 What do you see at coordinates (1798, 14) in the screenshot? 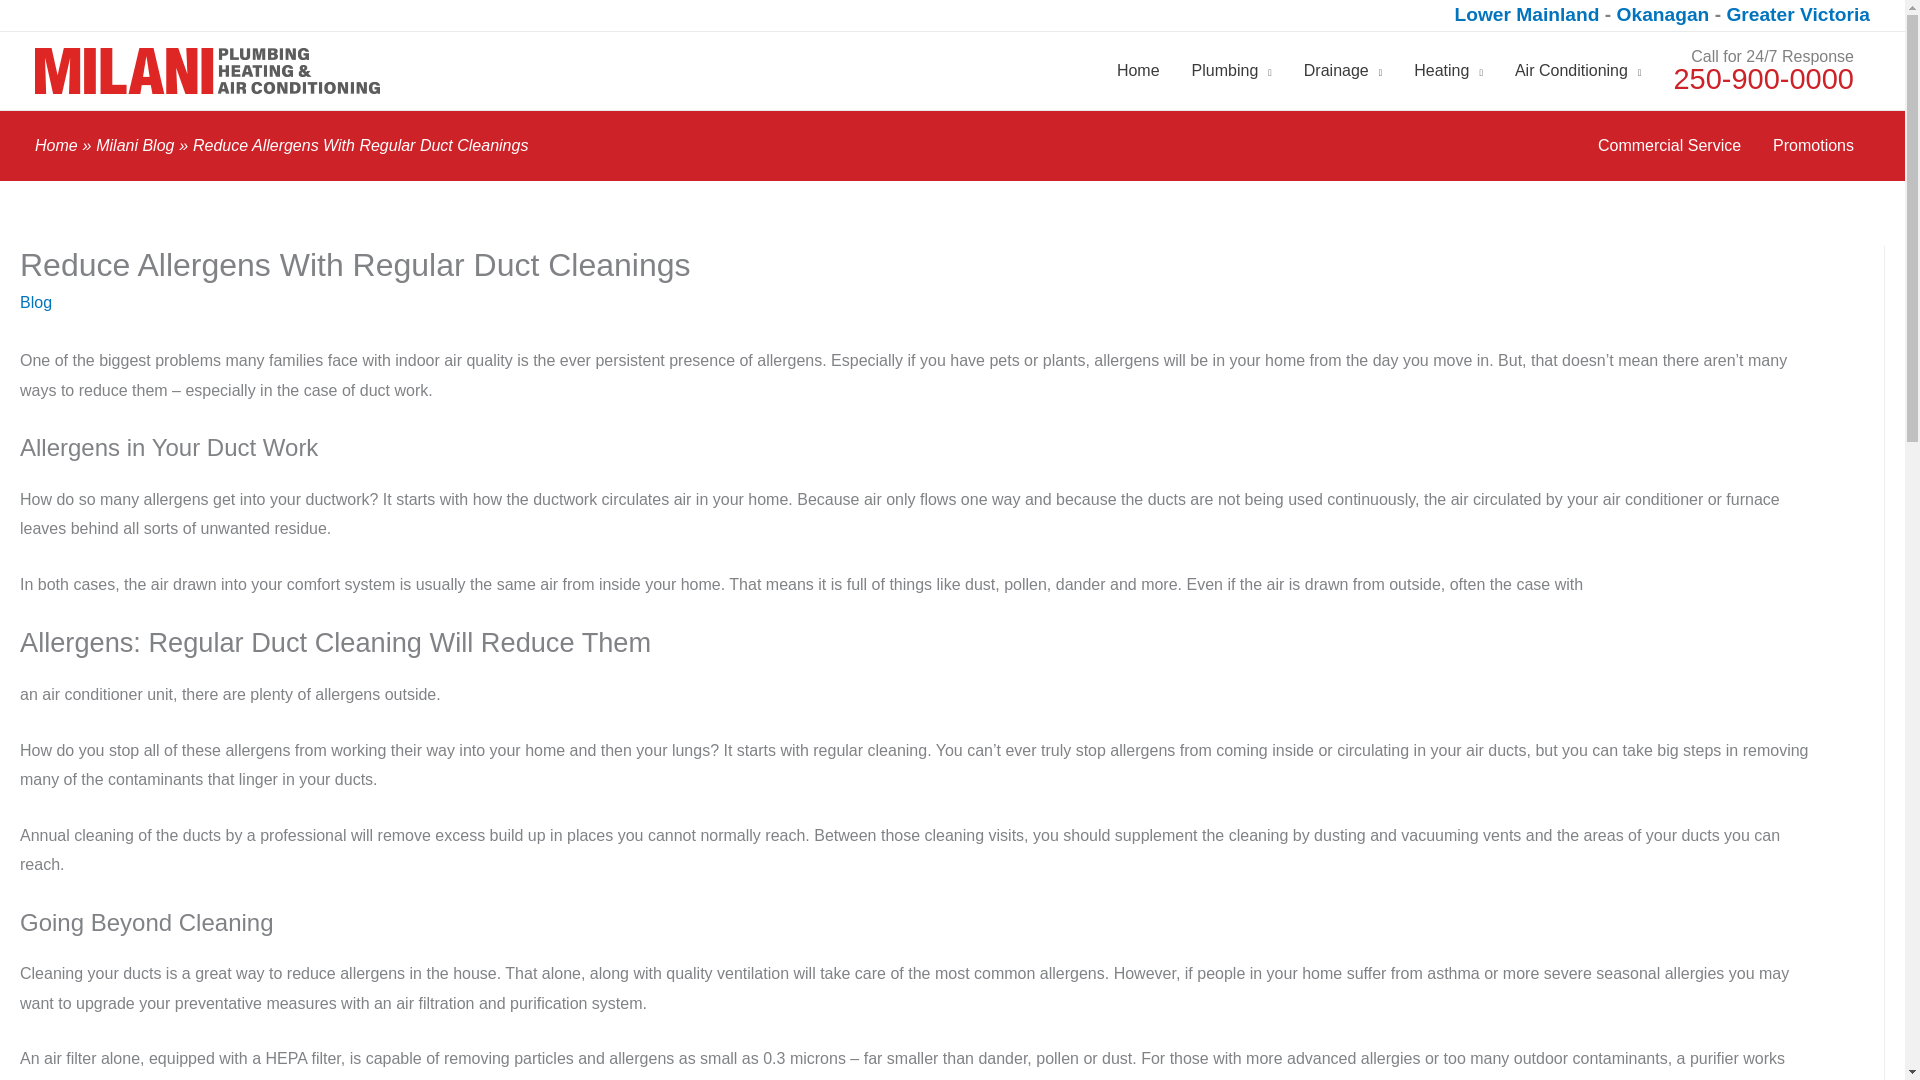
I see `Greater Victoria` at bounding box center [1798, 14].